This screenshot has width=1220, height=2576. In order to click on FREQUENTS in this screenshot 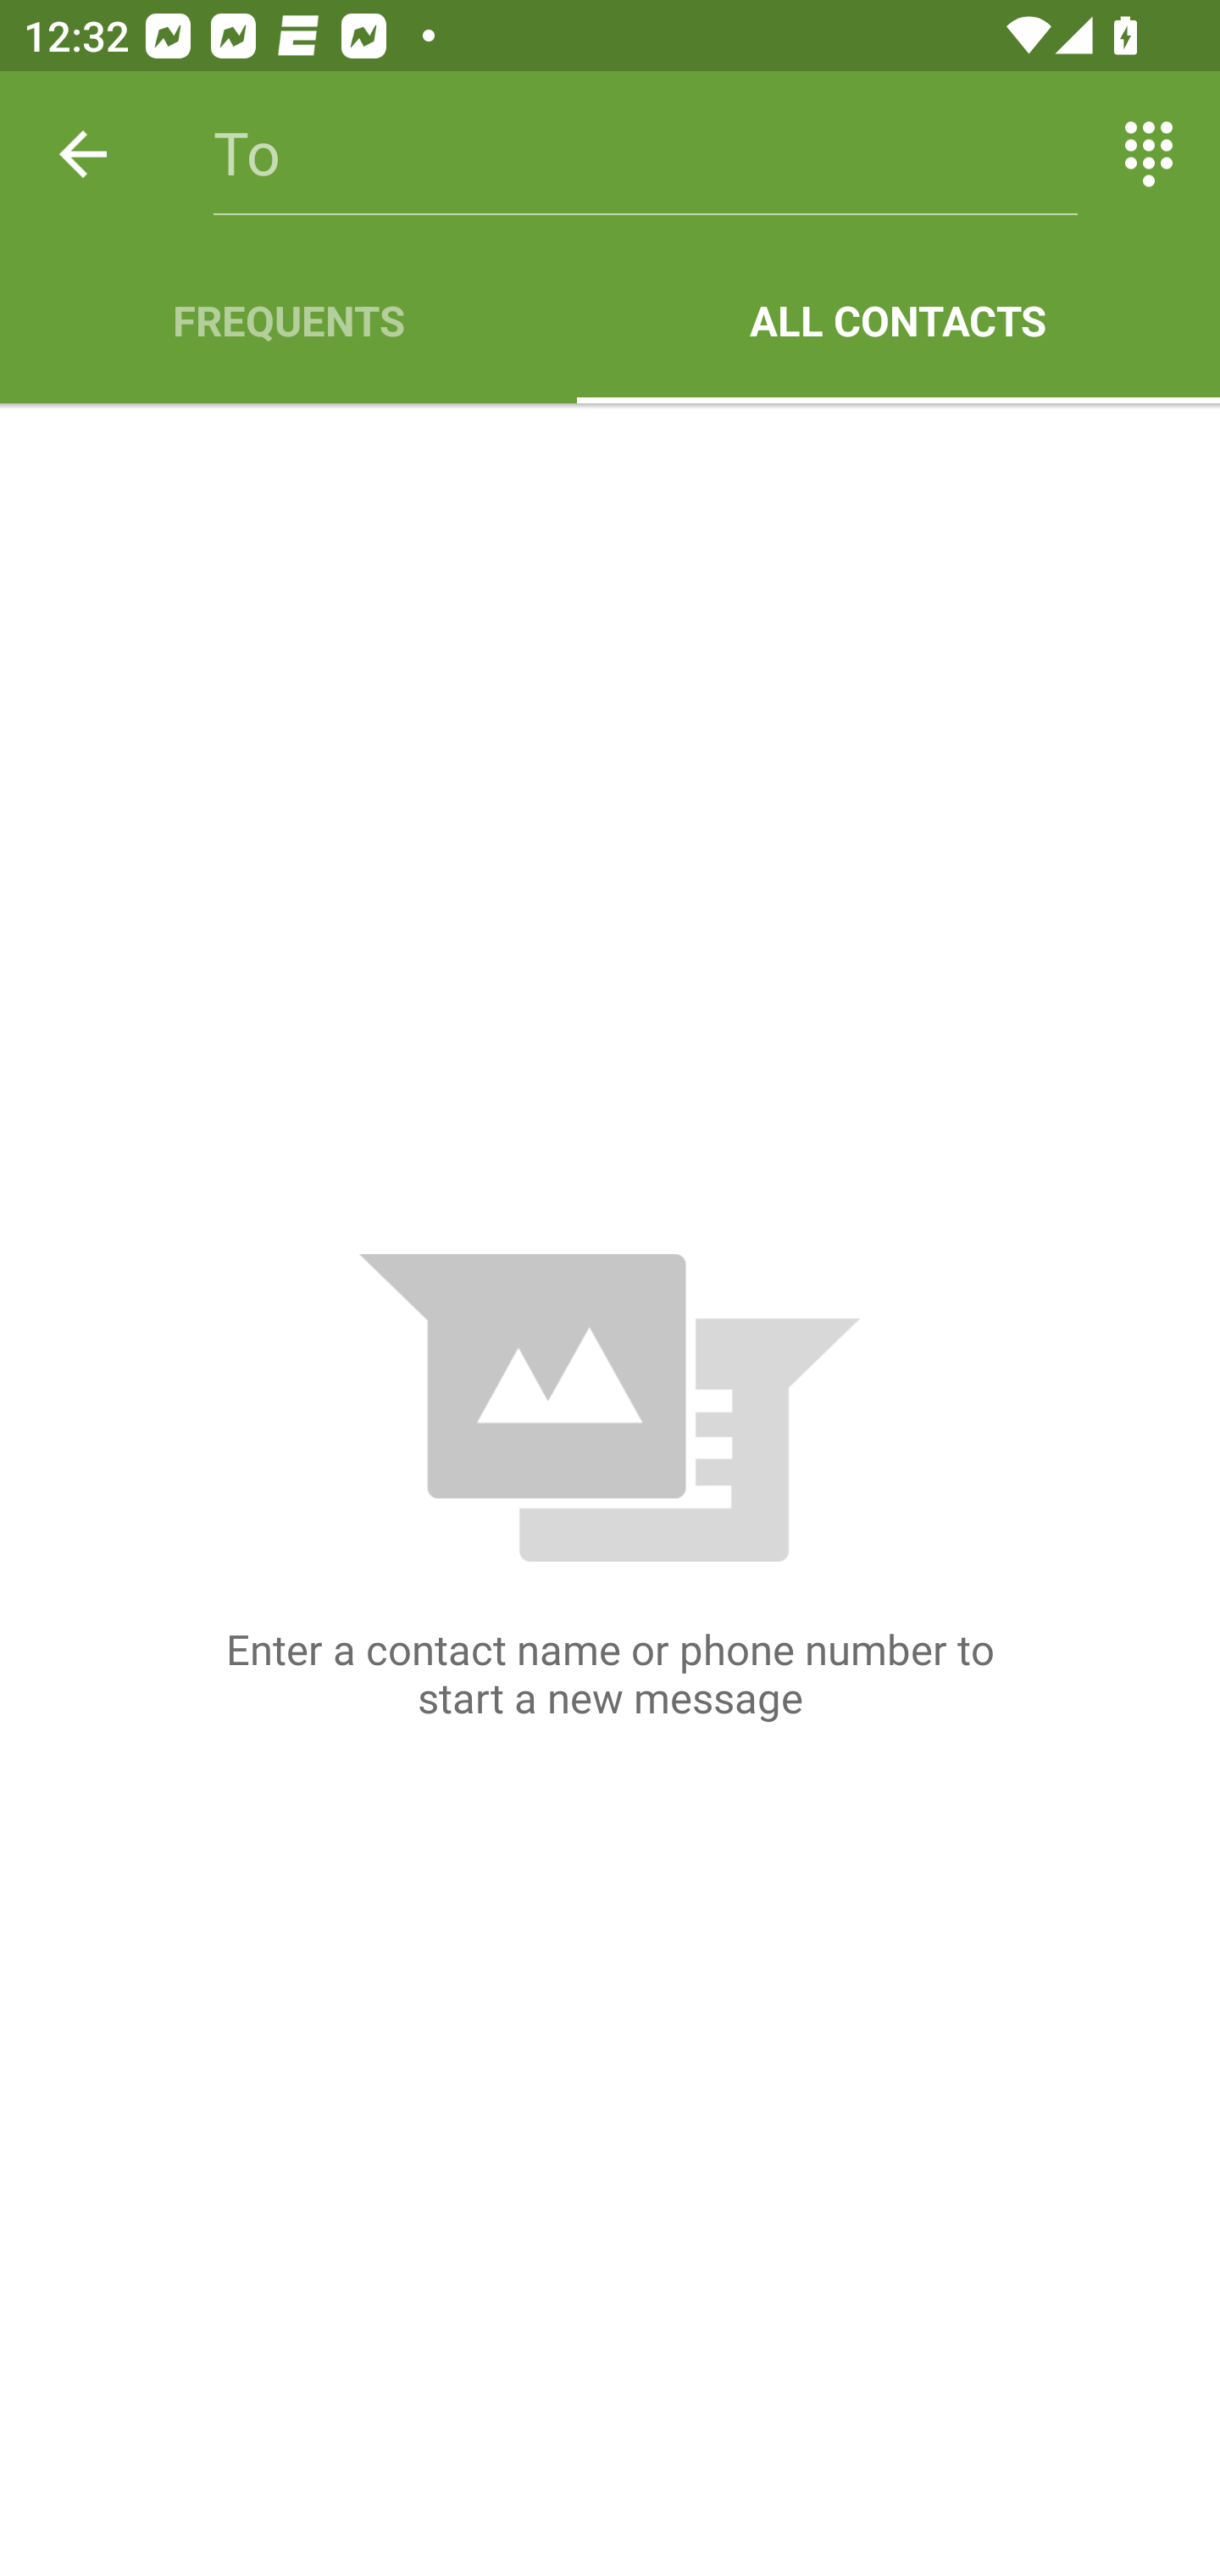, I will do `click(288, 320)`.